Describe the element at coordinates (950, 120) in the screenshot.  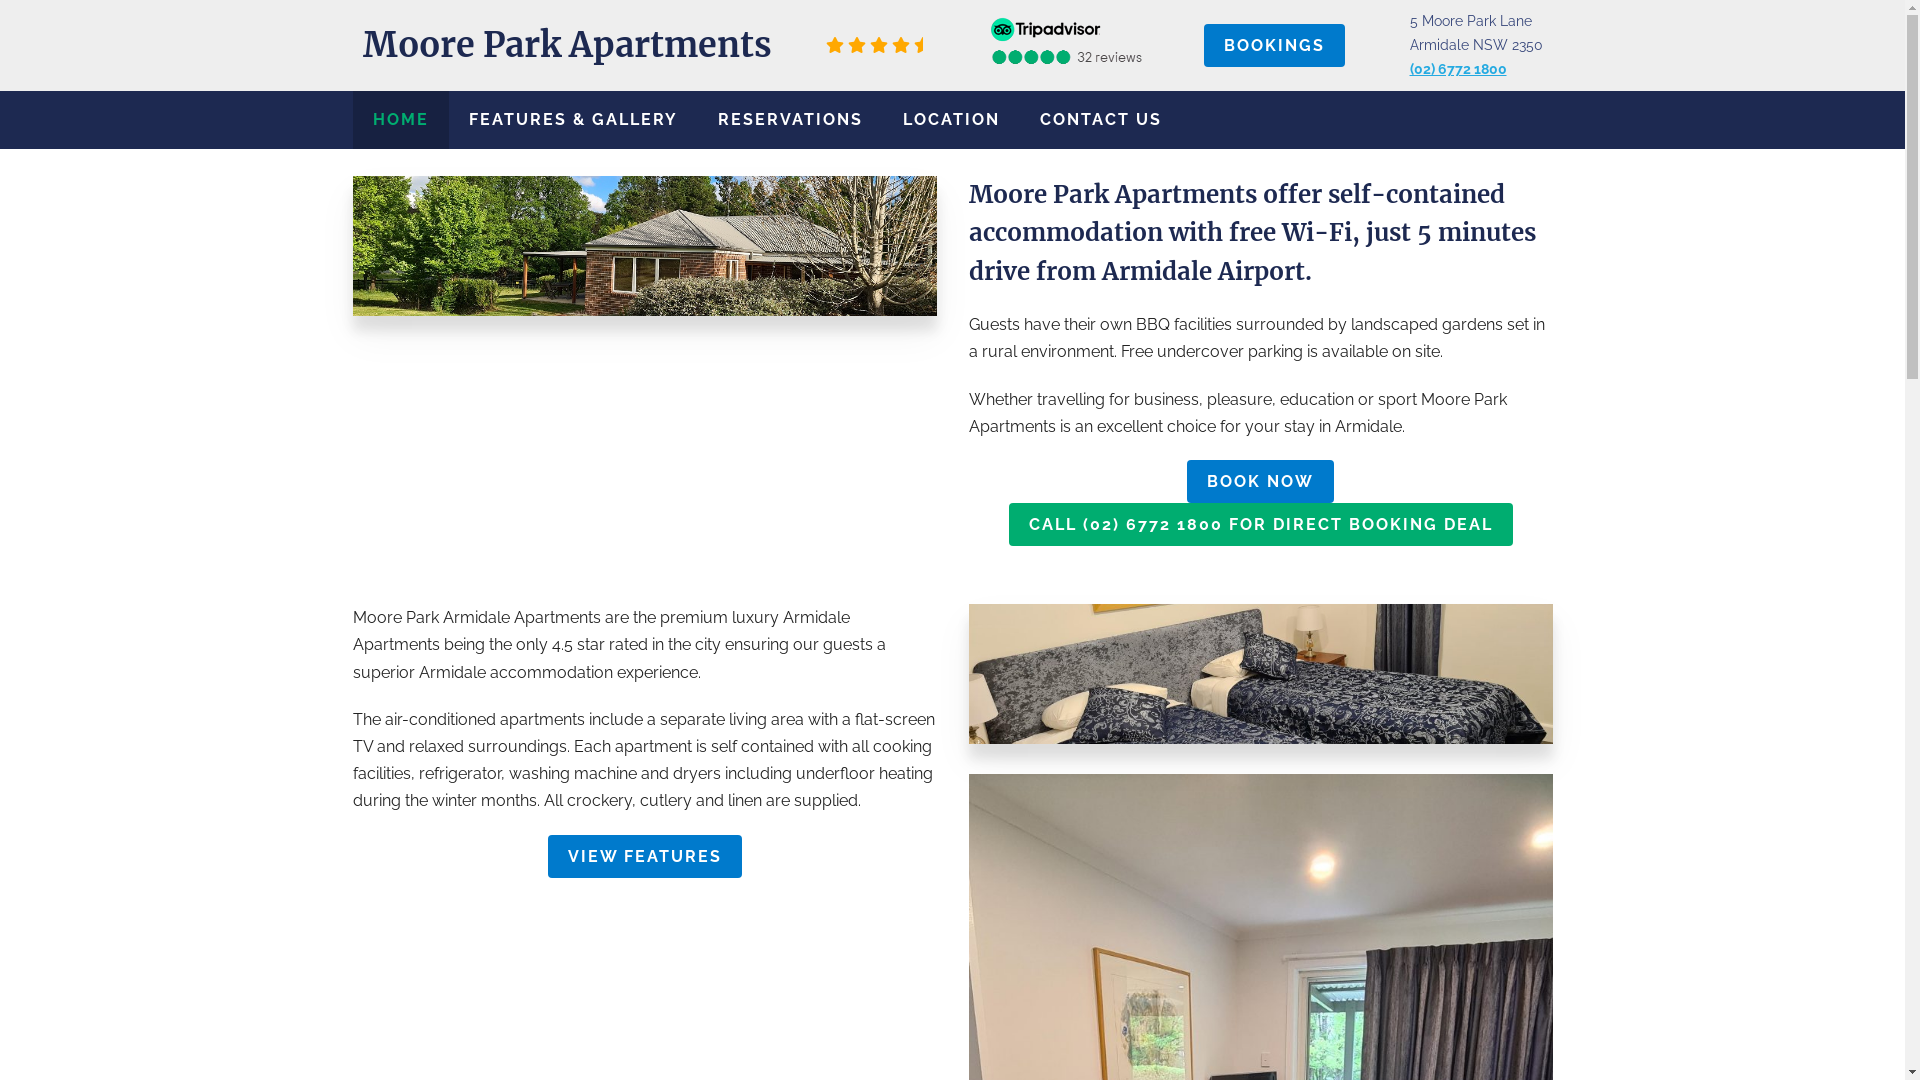
I see `LOCATION` at that location.